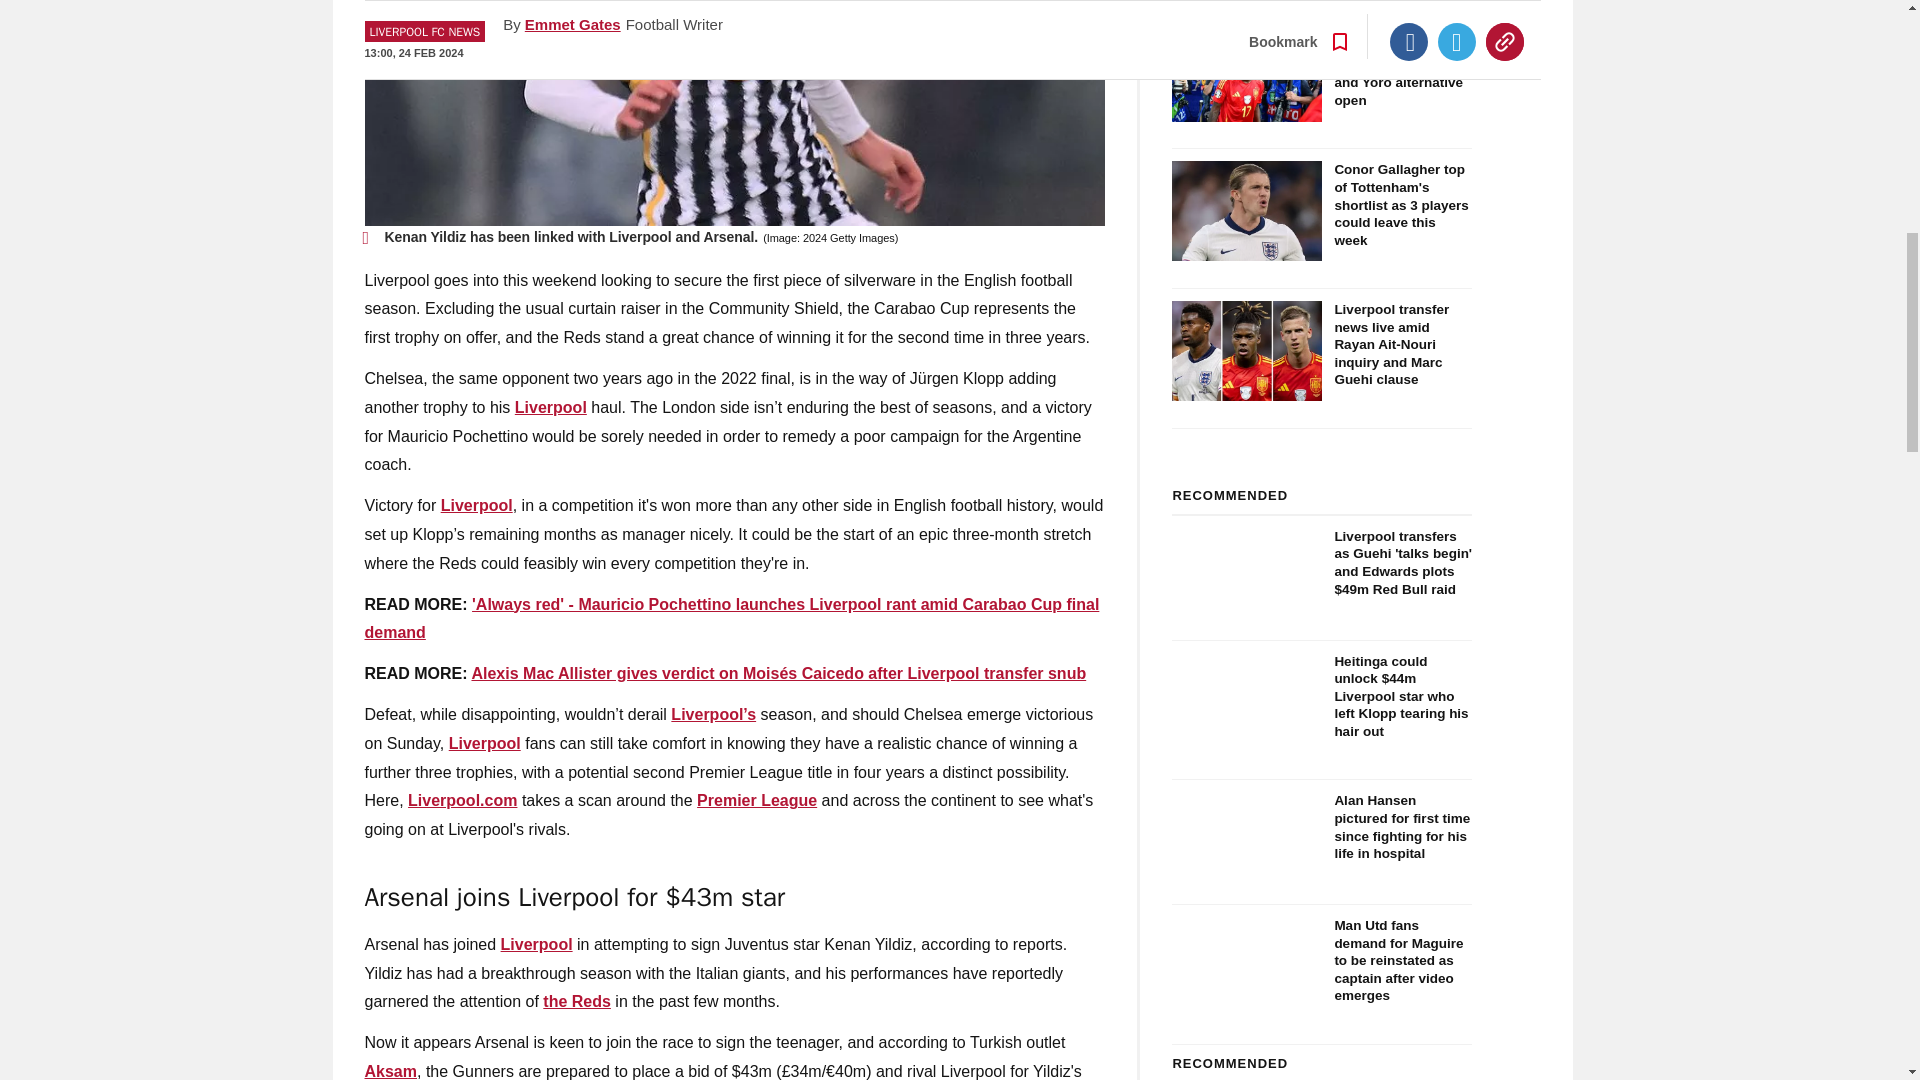  What do you see at coordinates (476, 505) in the screenshot?
I see `Liverpool` at bounding box center [476, 505].